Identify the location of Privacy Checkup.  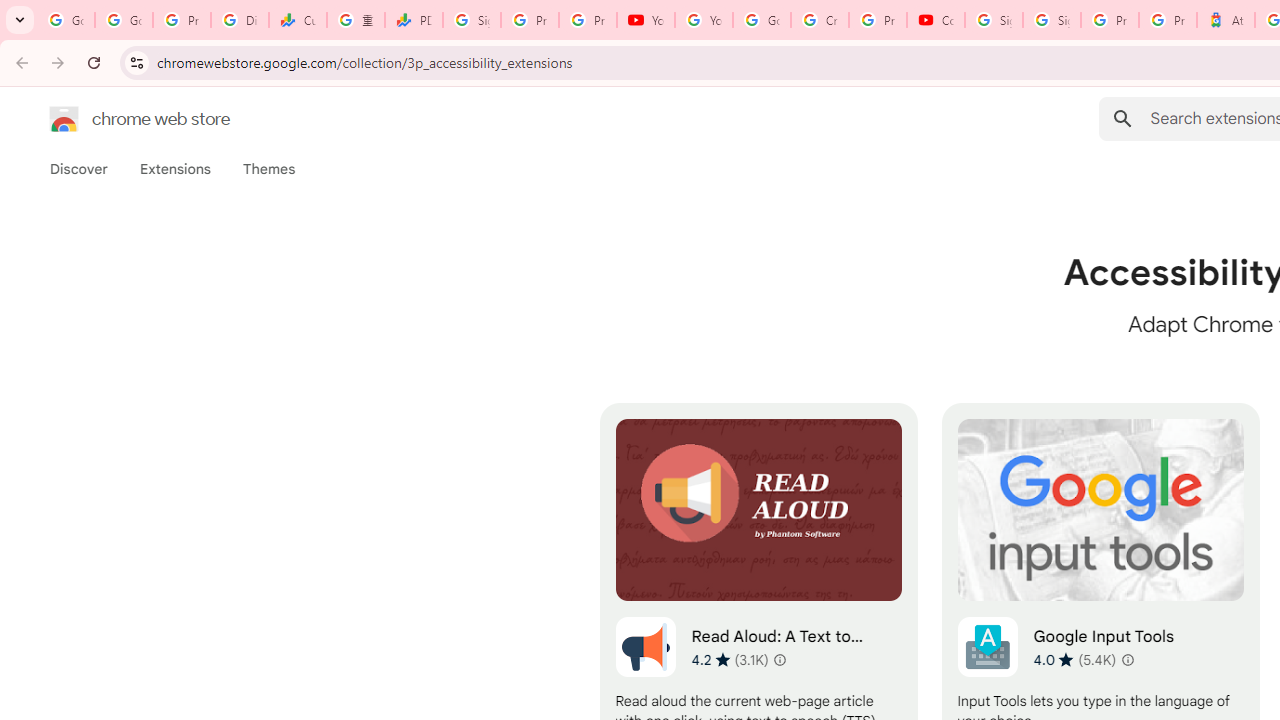
(588, 20).